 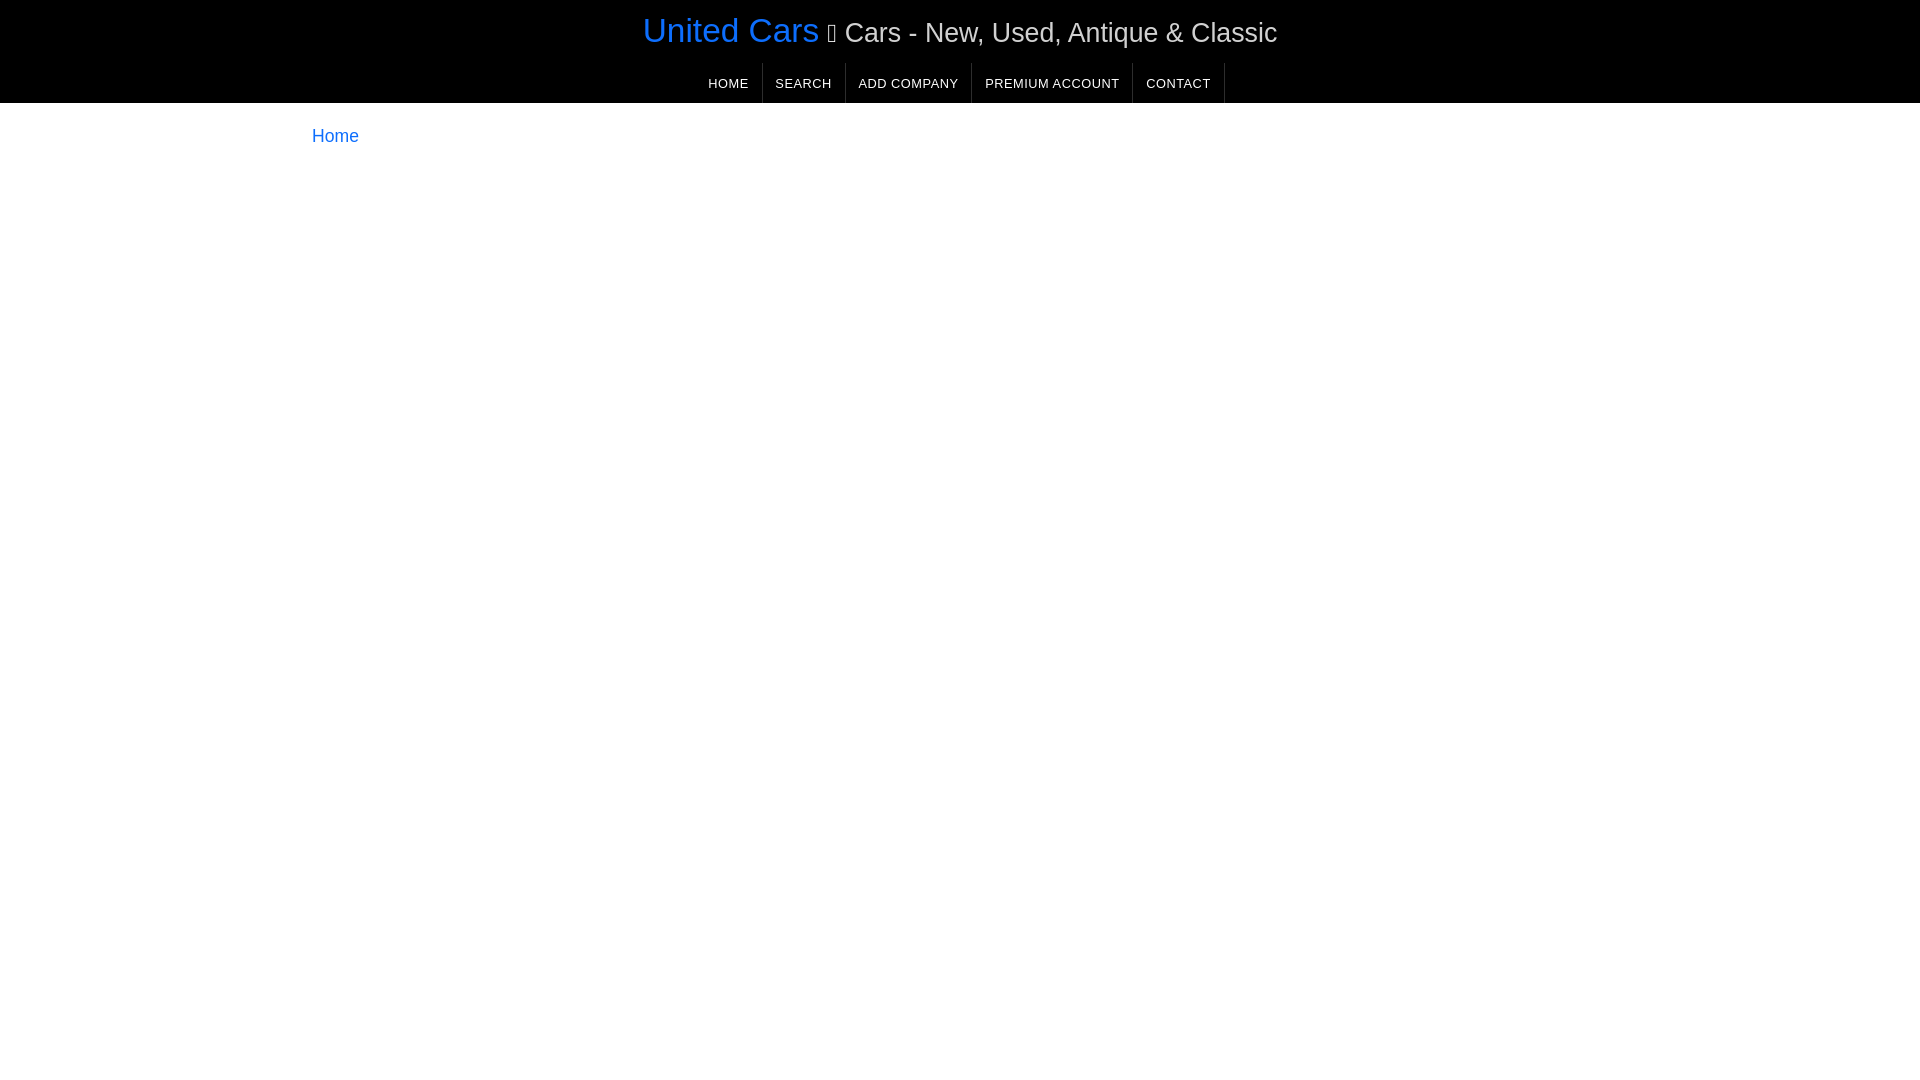 I want to click on ADD COMPANY, so click(x=908, y=82).